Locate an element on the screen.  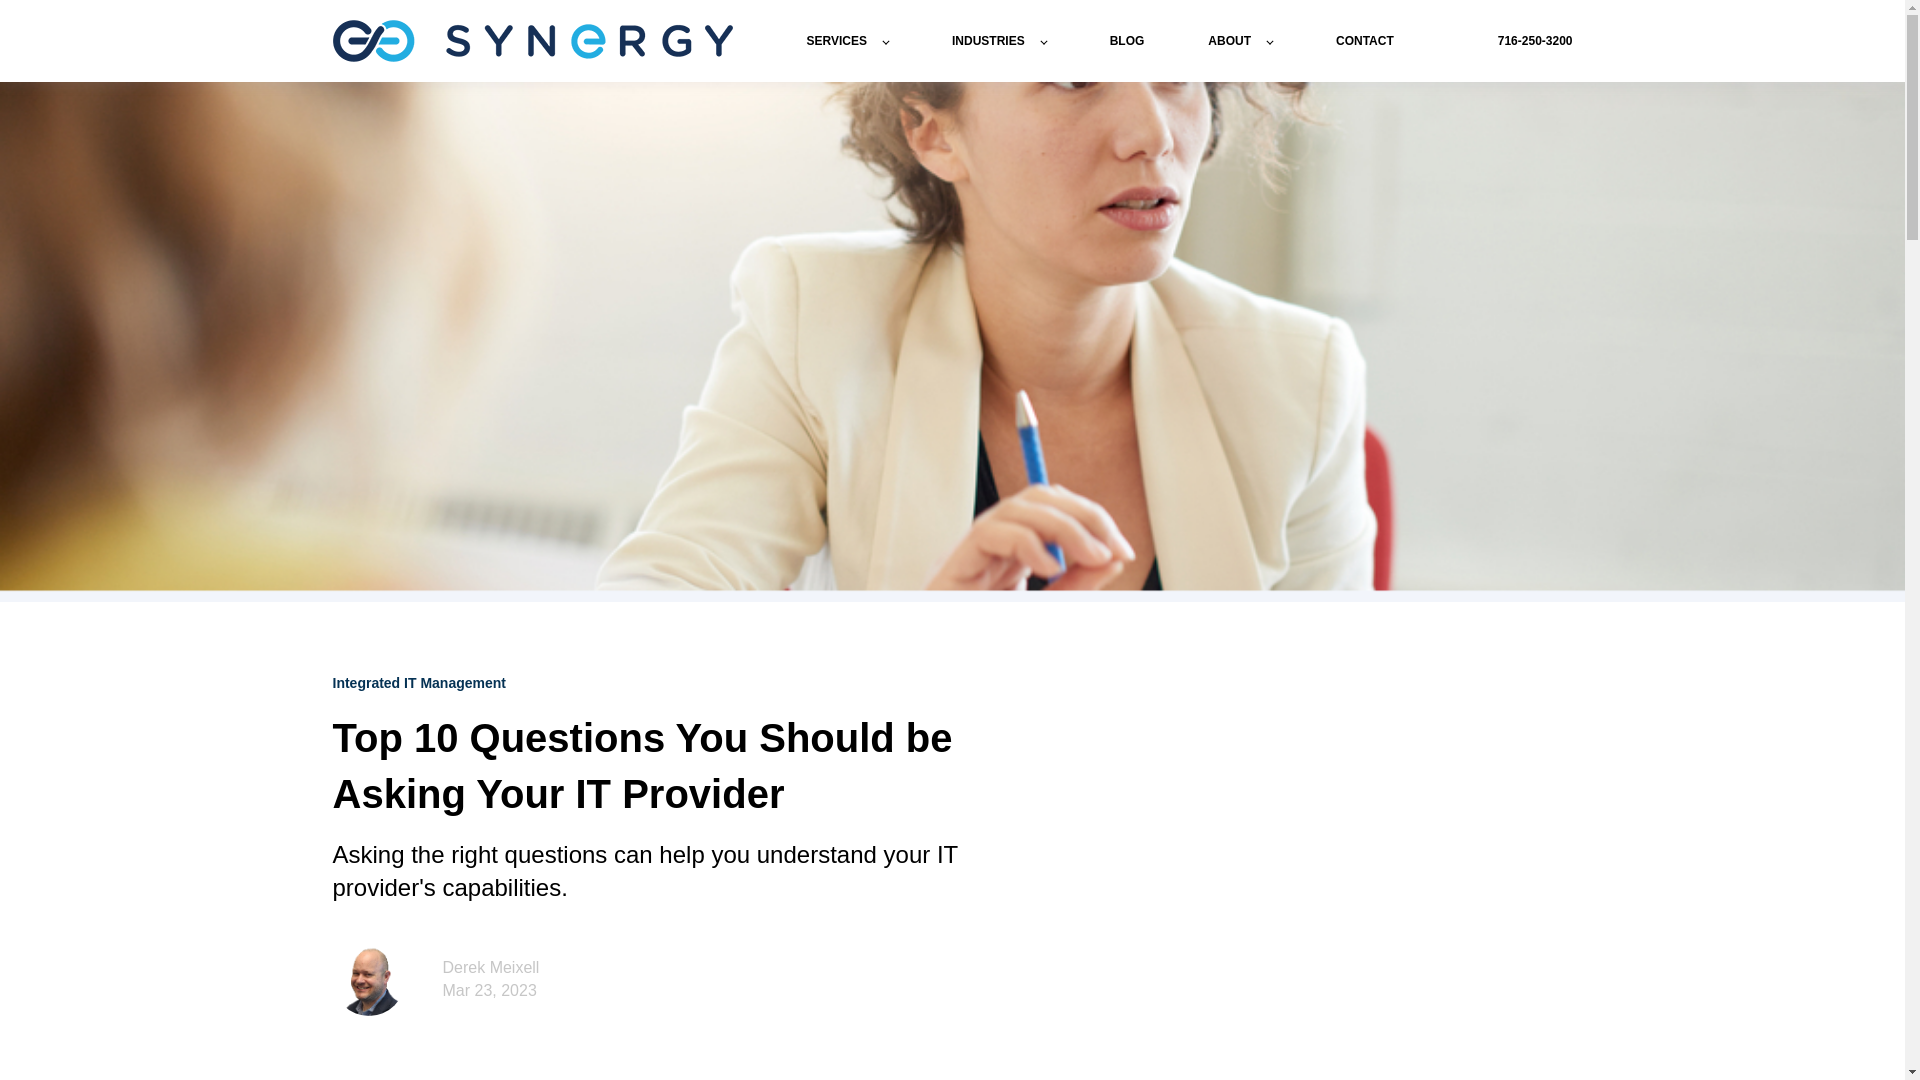
716-250-3200 is located at coordinates (1534, 40).